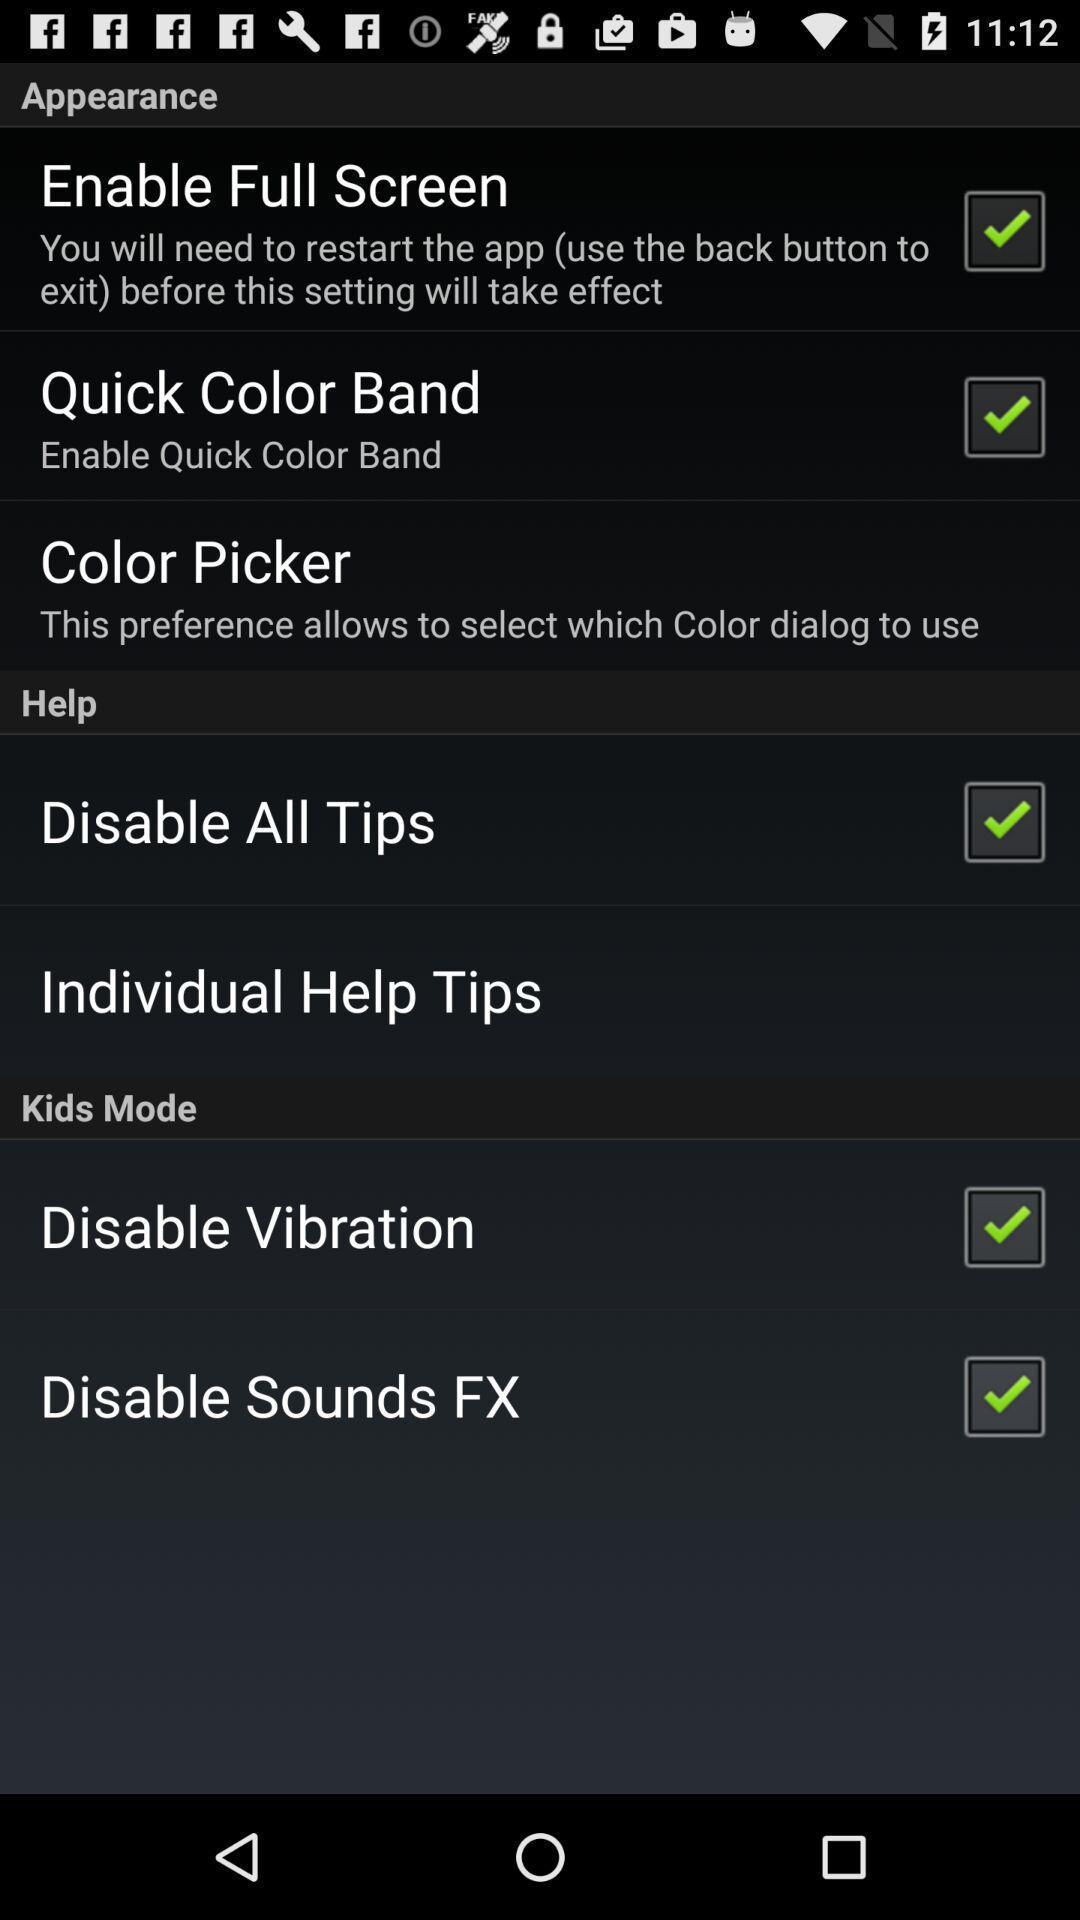 This screenshot has width=1080, height=1920. I want to click on open item below the enable quick color icon, so click(194, 560).